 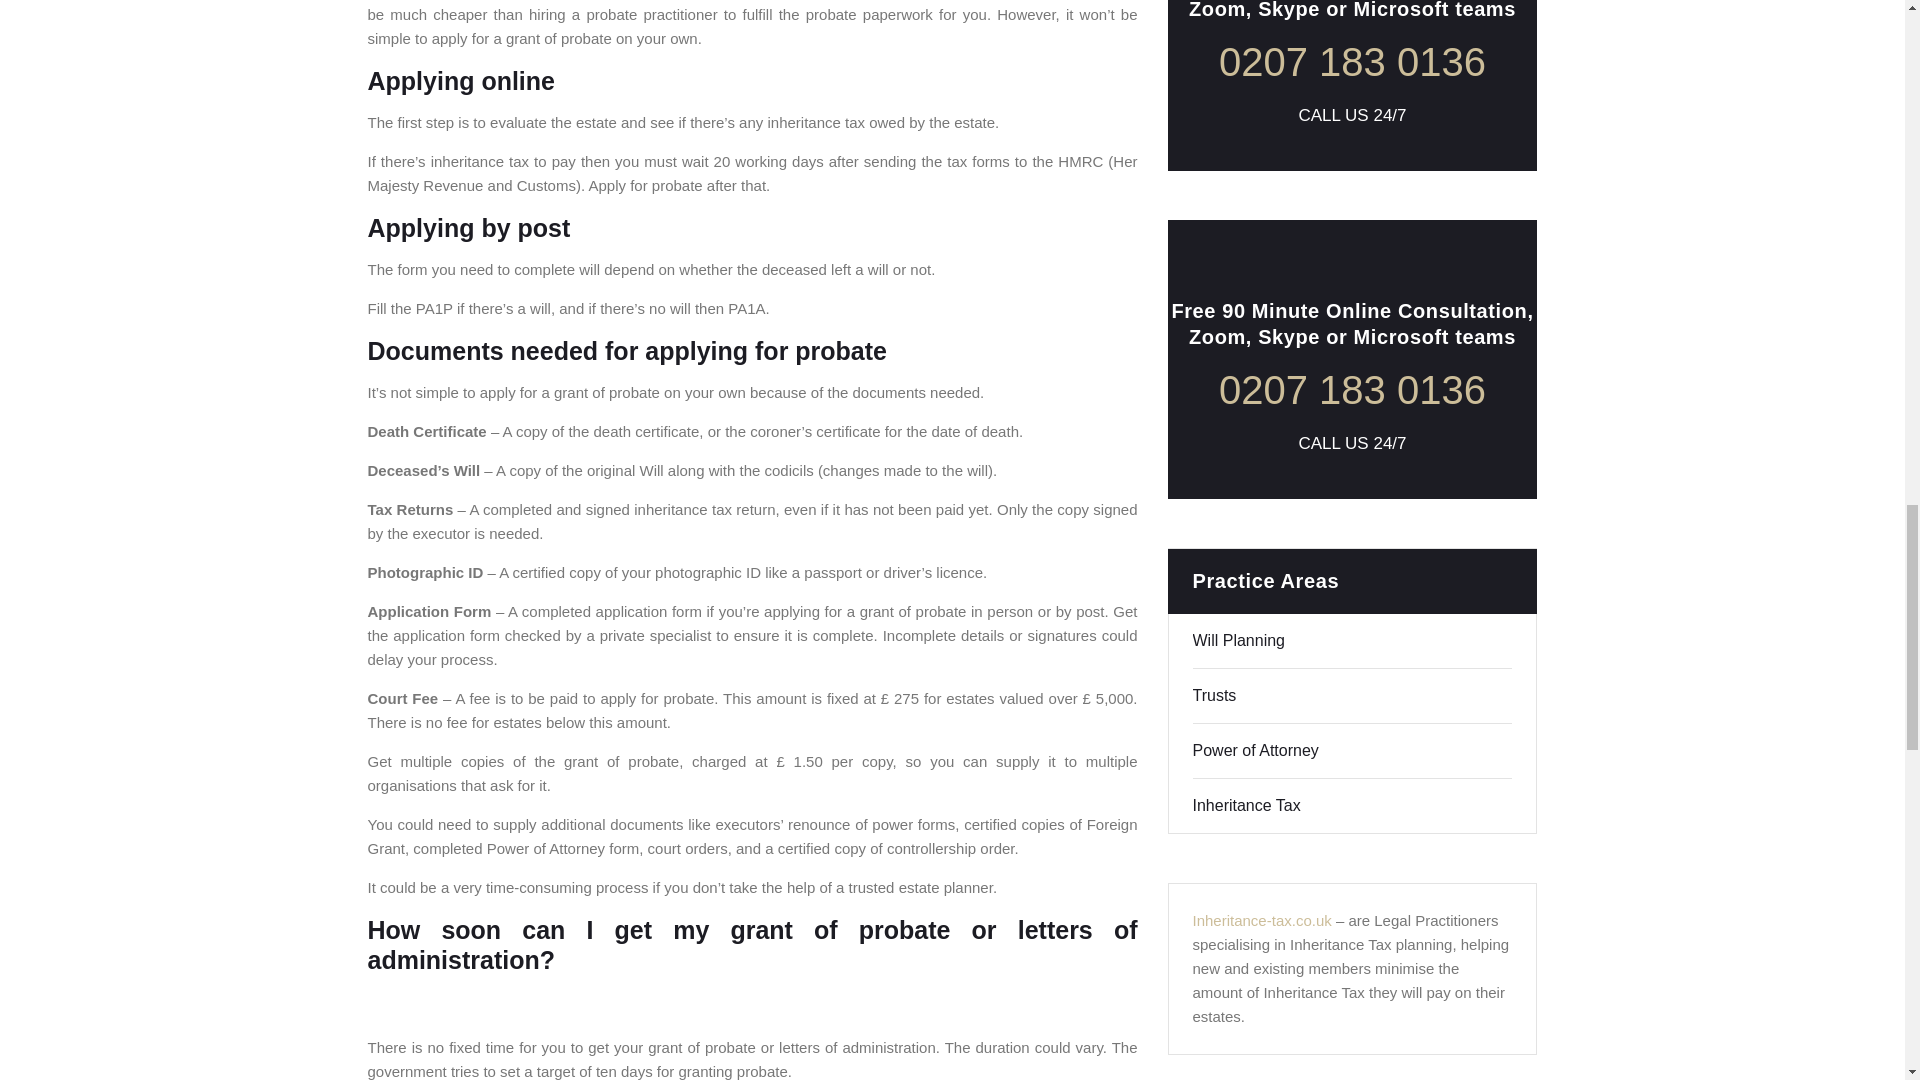 I want to click on Subscribe, so click(x=1454, y=1023).